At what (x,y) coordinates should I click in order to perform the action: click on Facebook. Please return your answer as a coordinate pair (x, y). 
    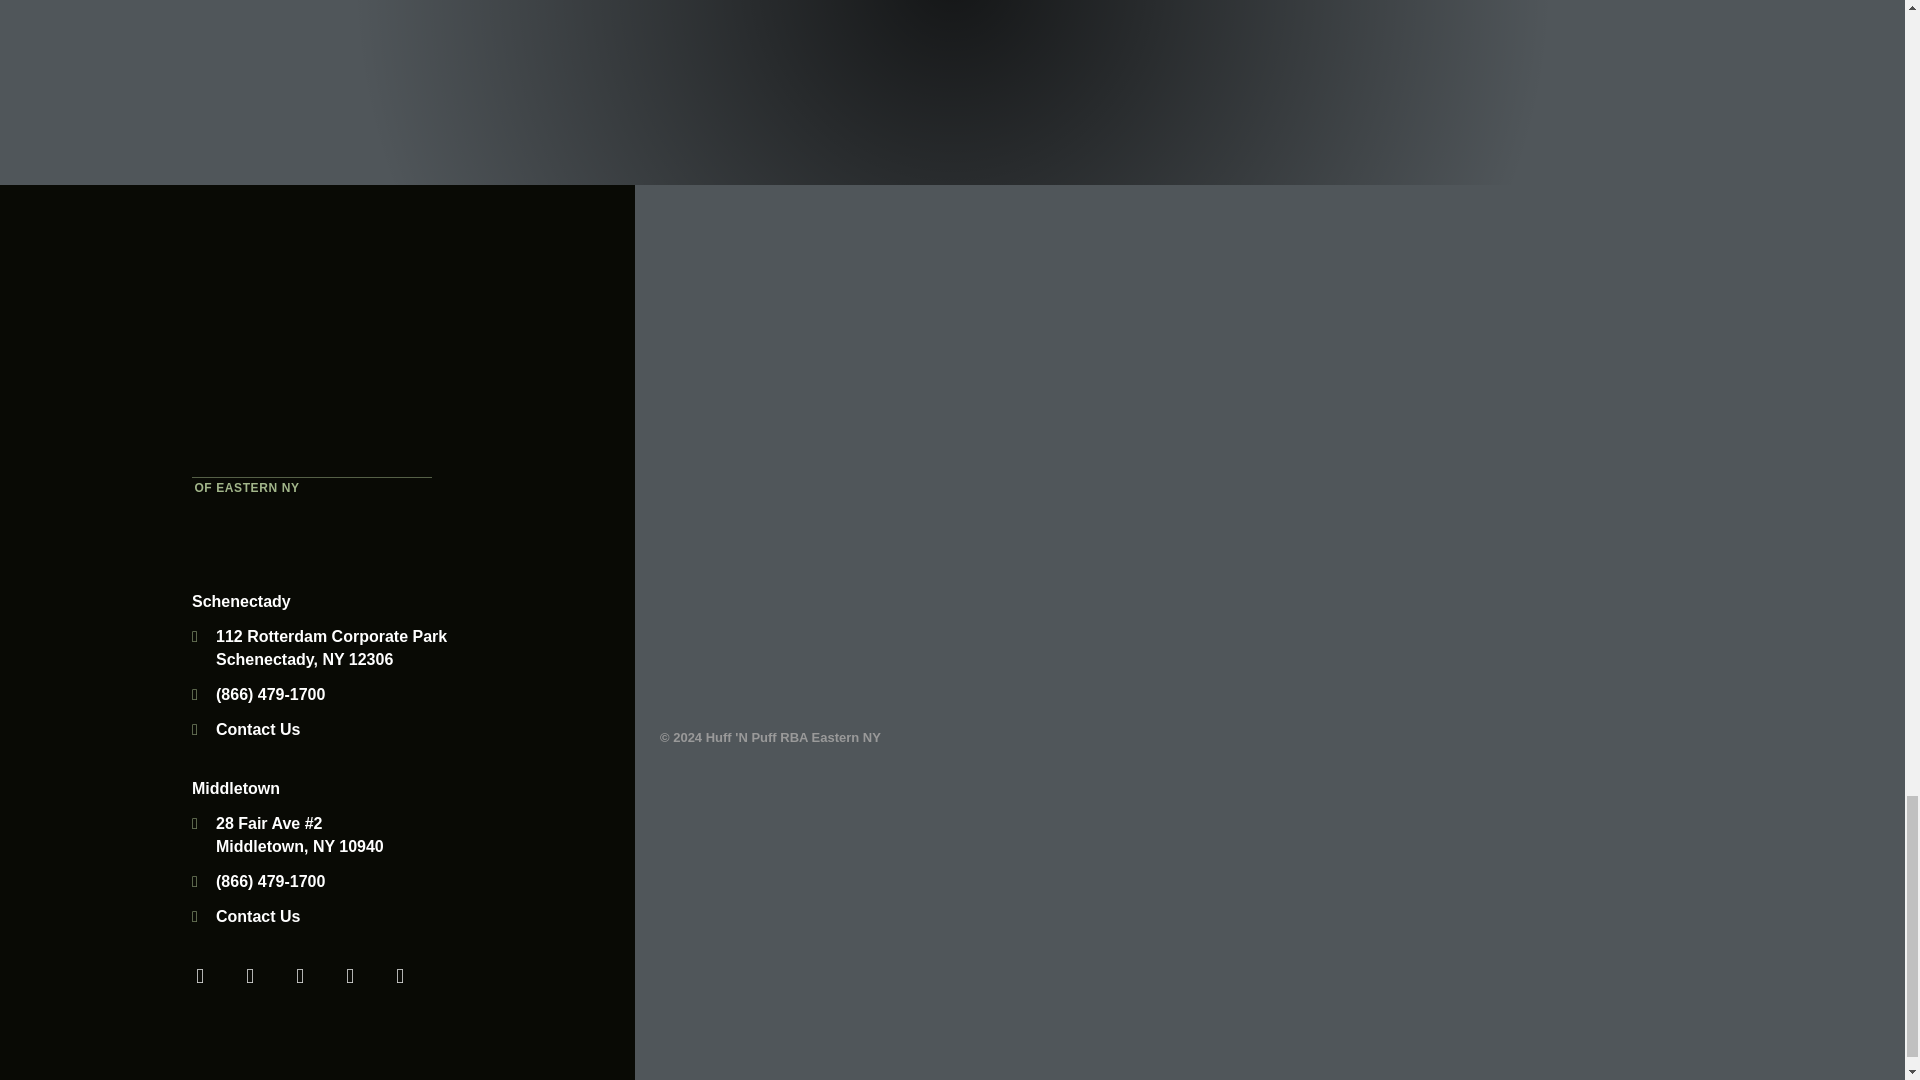
    Looking at the image, I should click on (200, 975).